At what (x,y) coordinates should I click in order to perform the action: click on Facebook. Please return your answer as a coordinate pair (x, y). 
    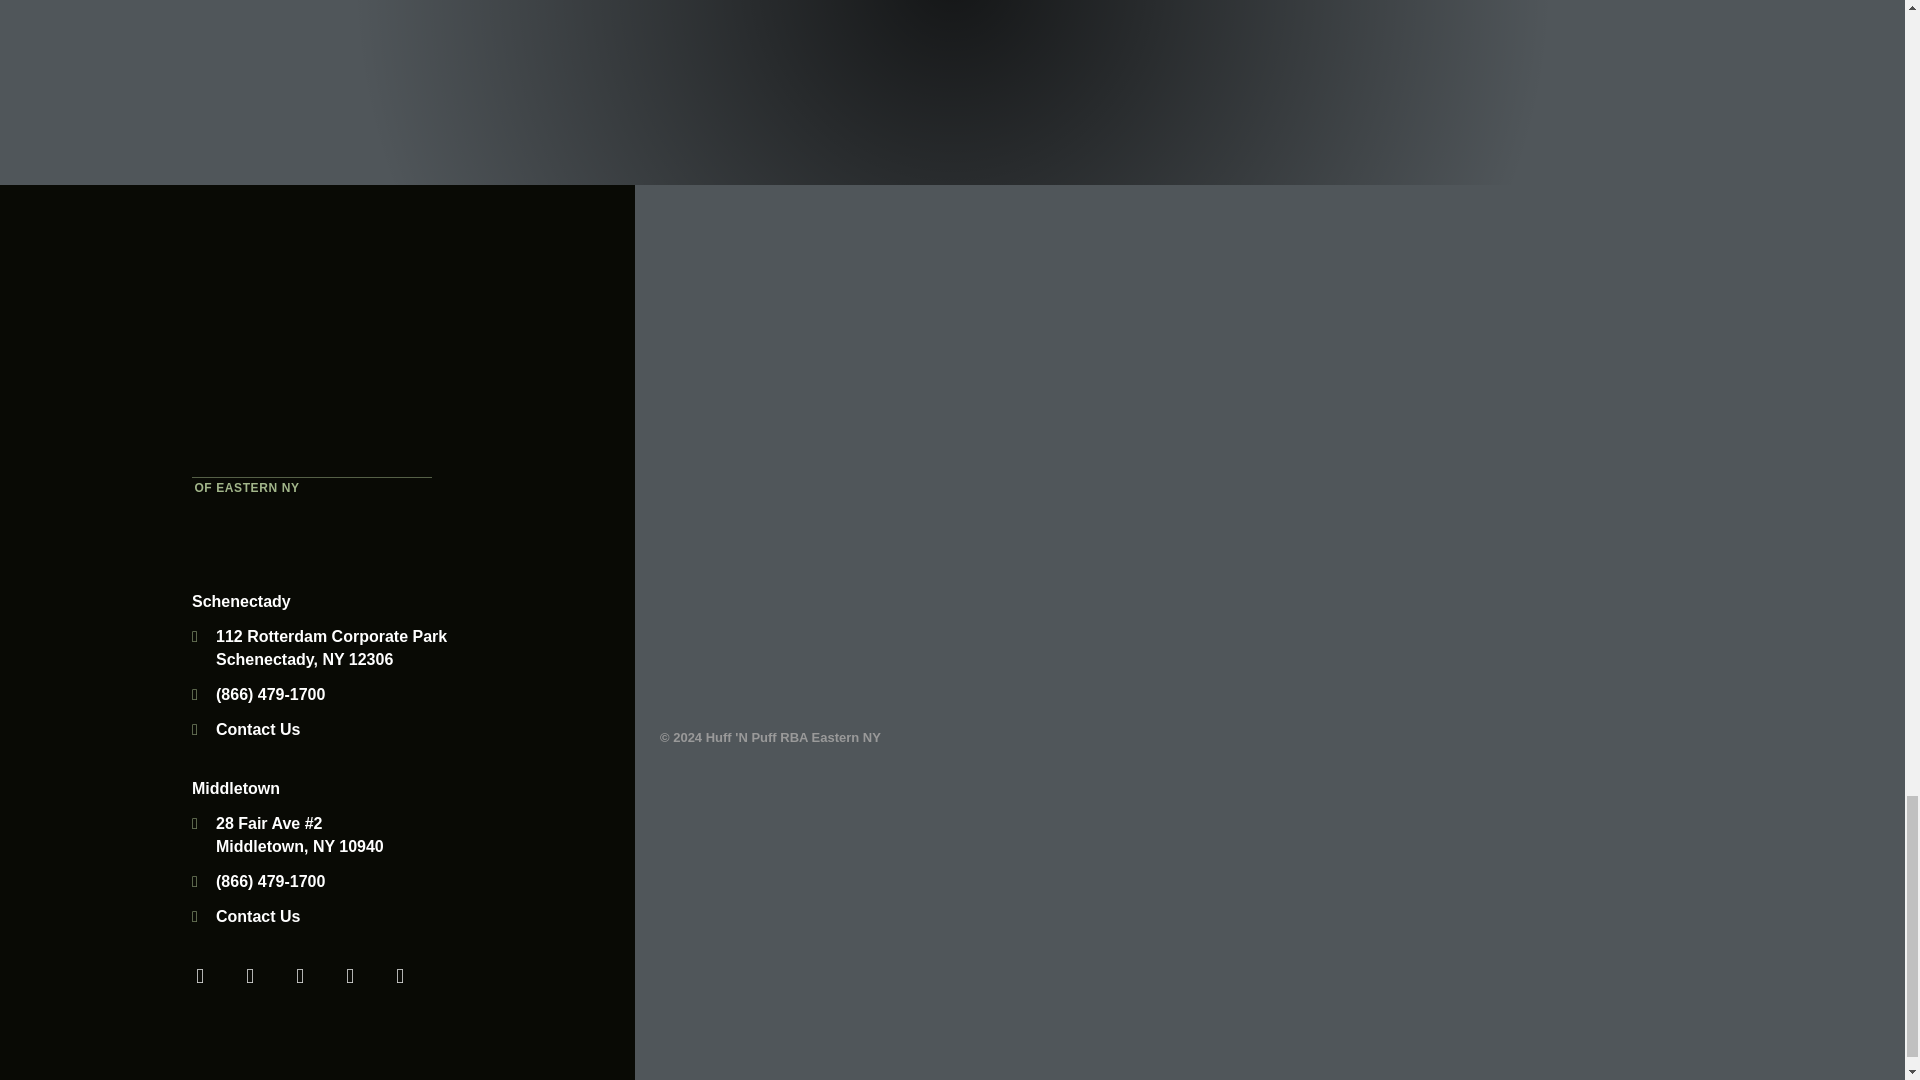
    Looking at the image, I should click on (200, 975).